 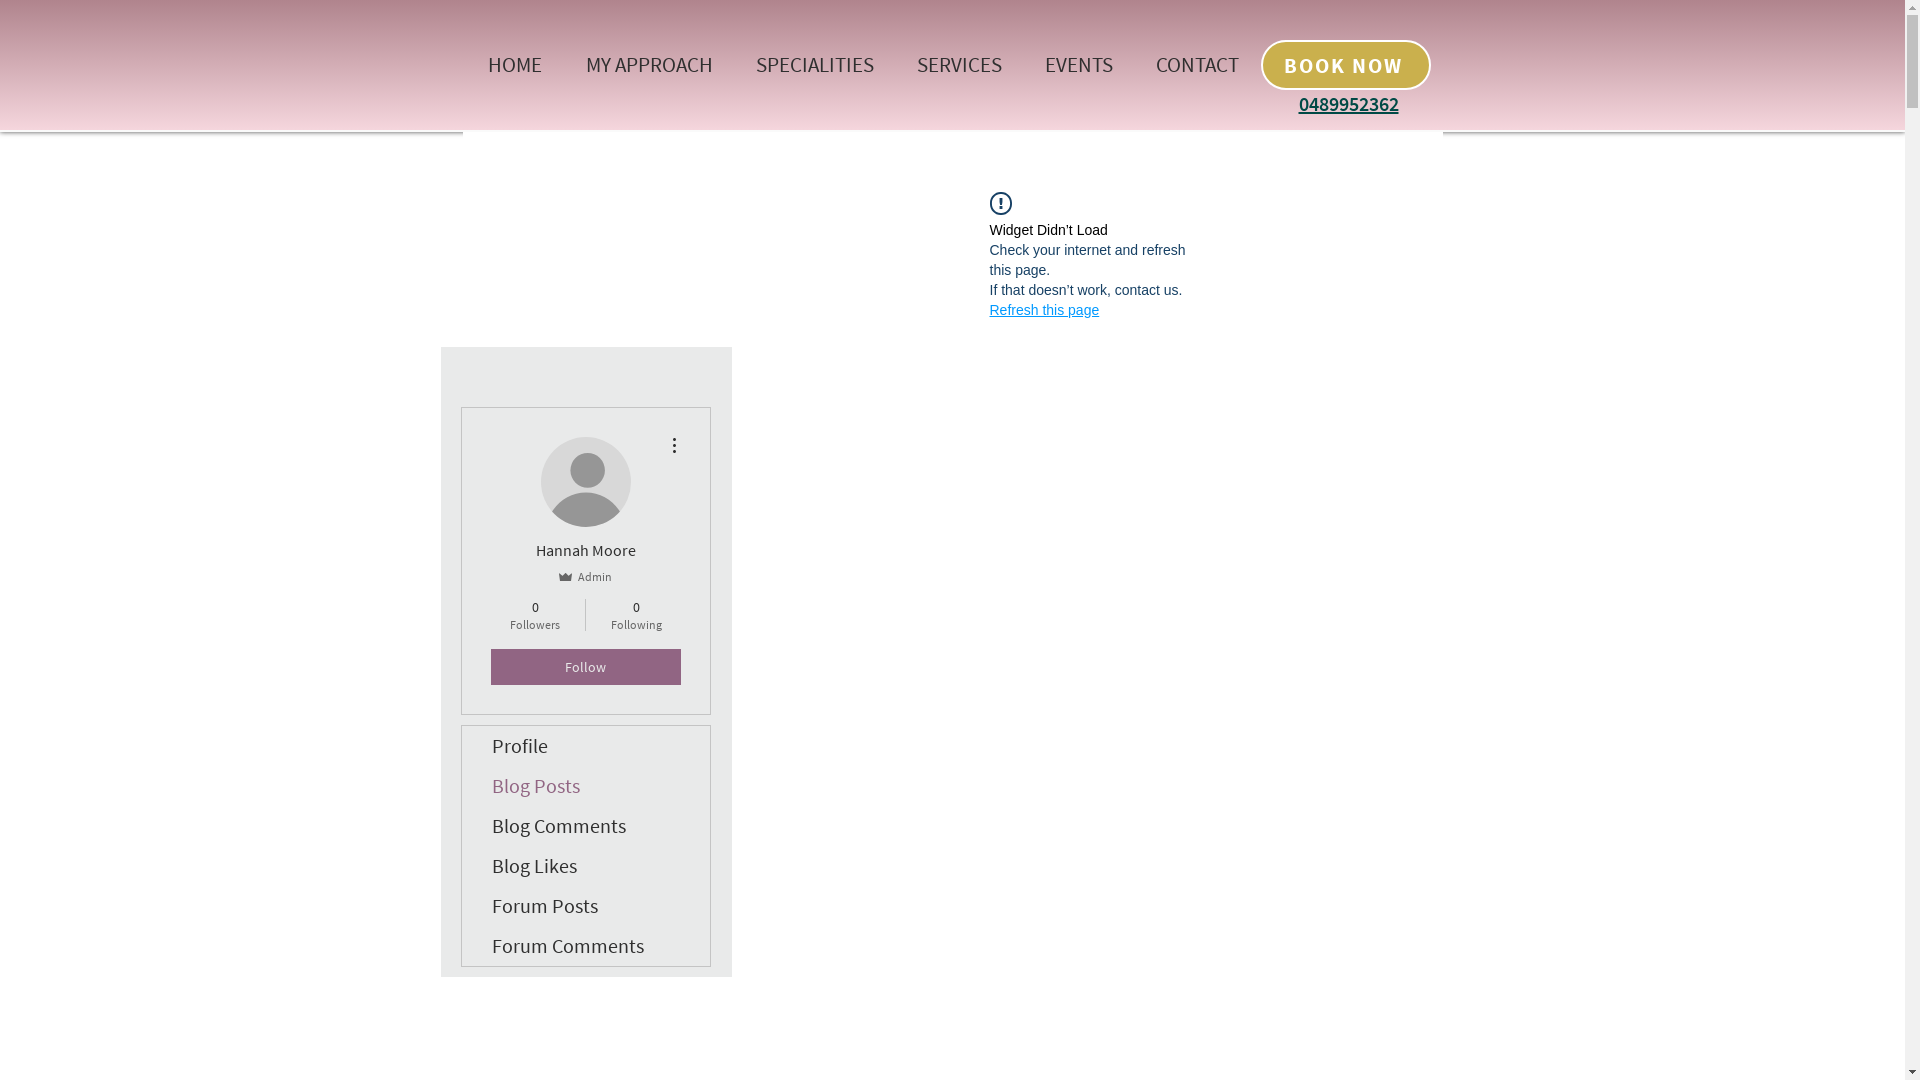 What do you see at coordinates (586, 746) in the screenshot?
I see `Profile` at bounding box center [586, 746].